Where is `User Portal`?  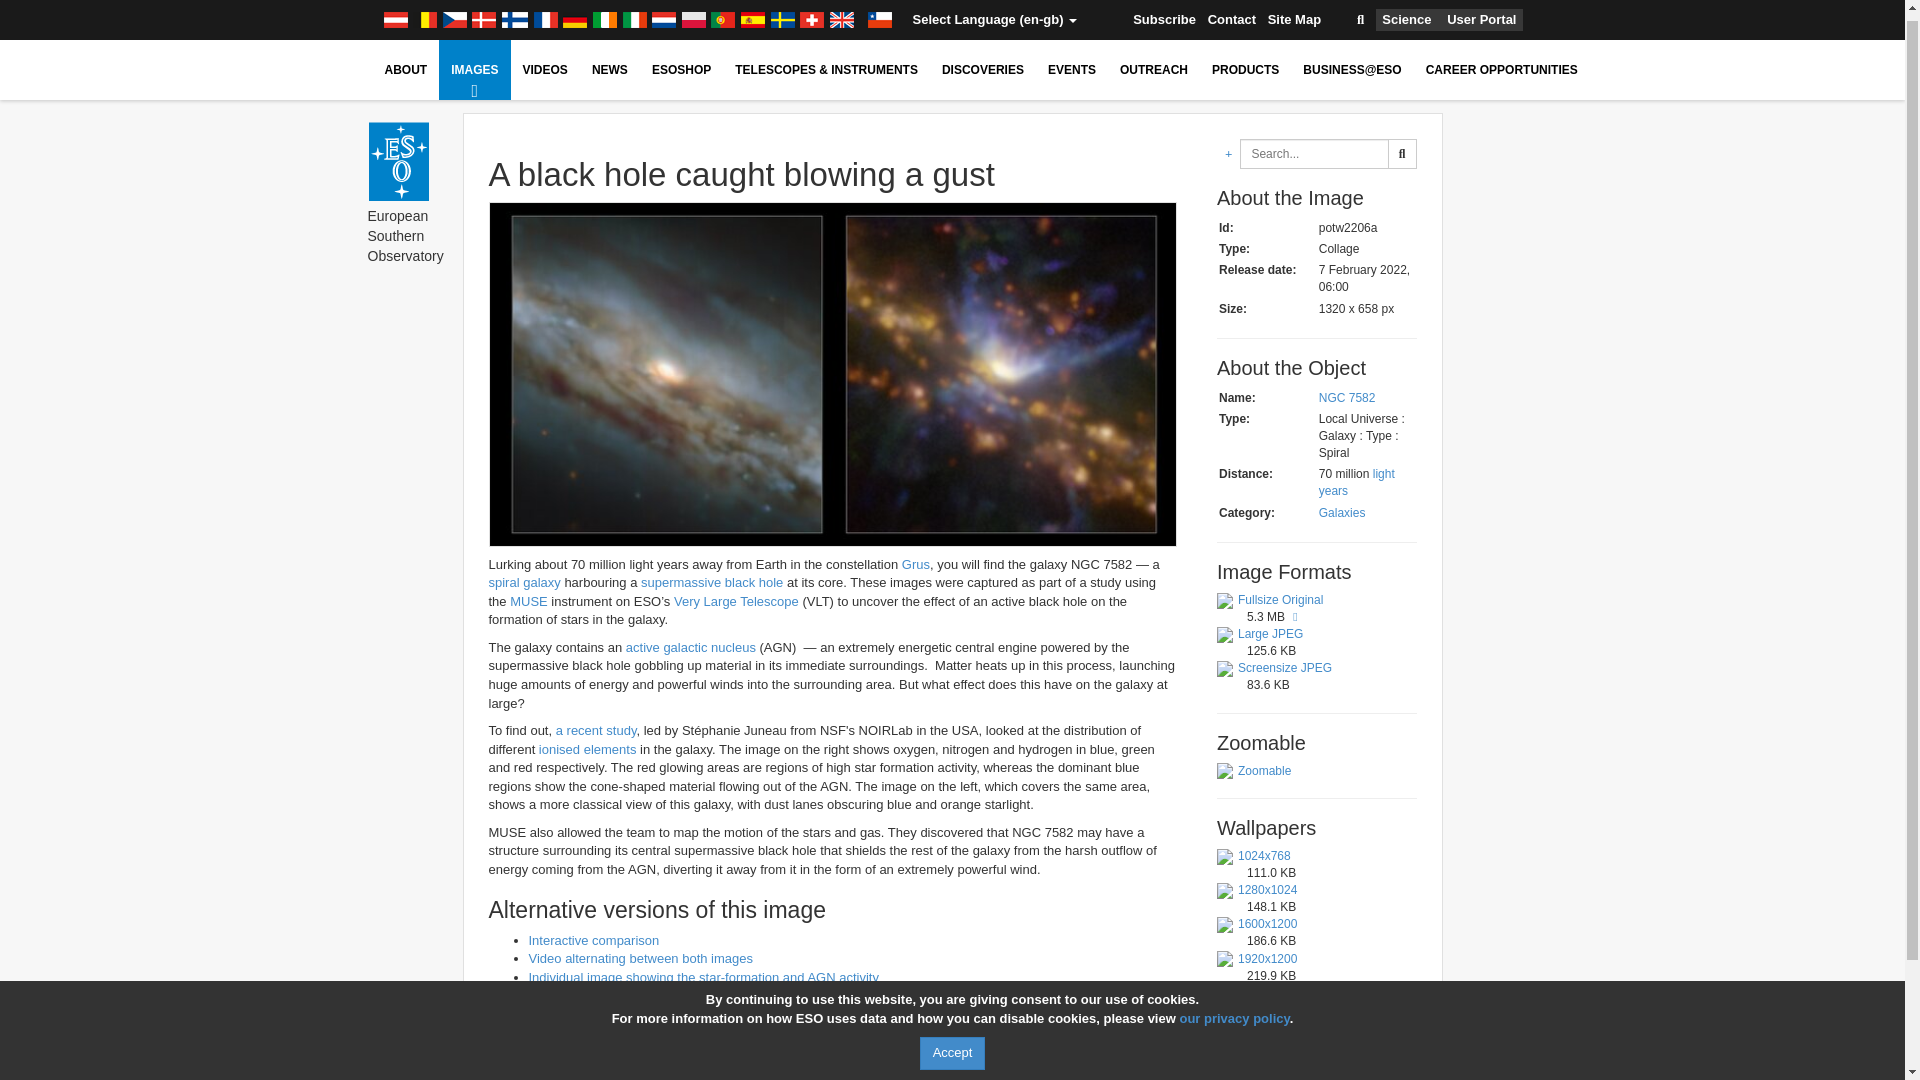 User Portal is located at coordinates (1482, 12).